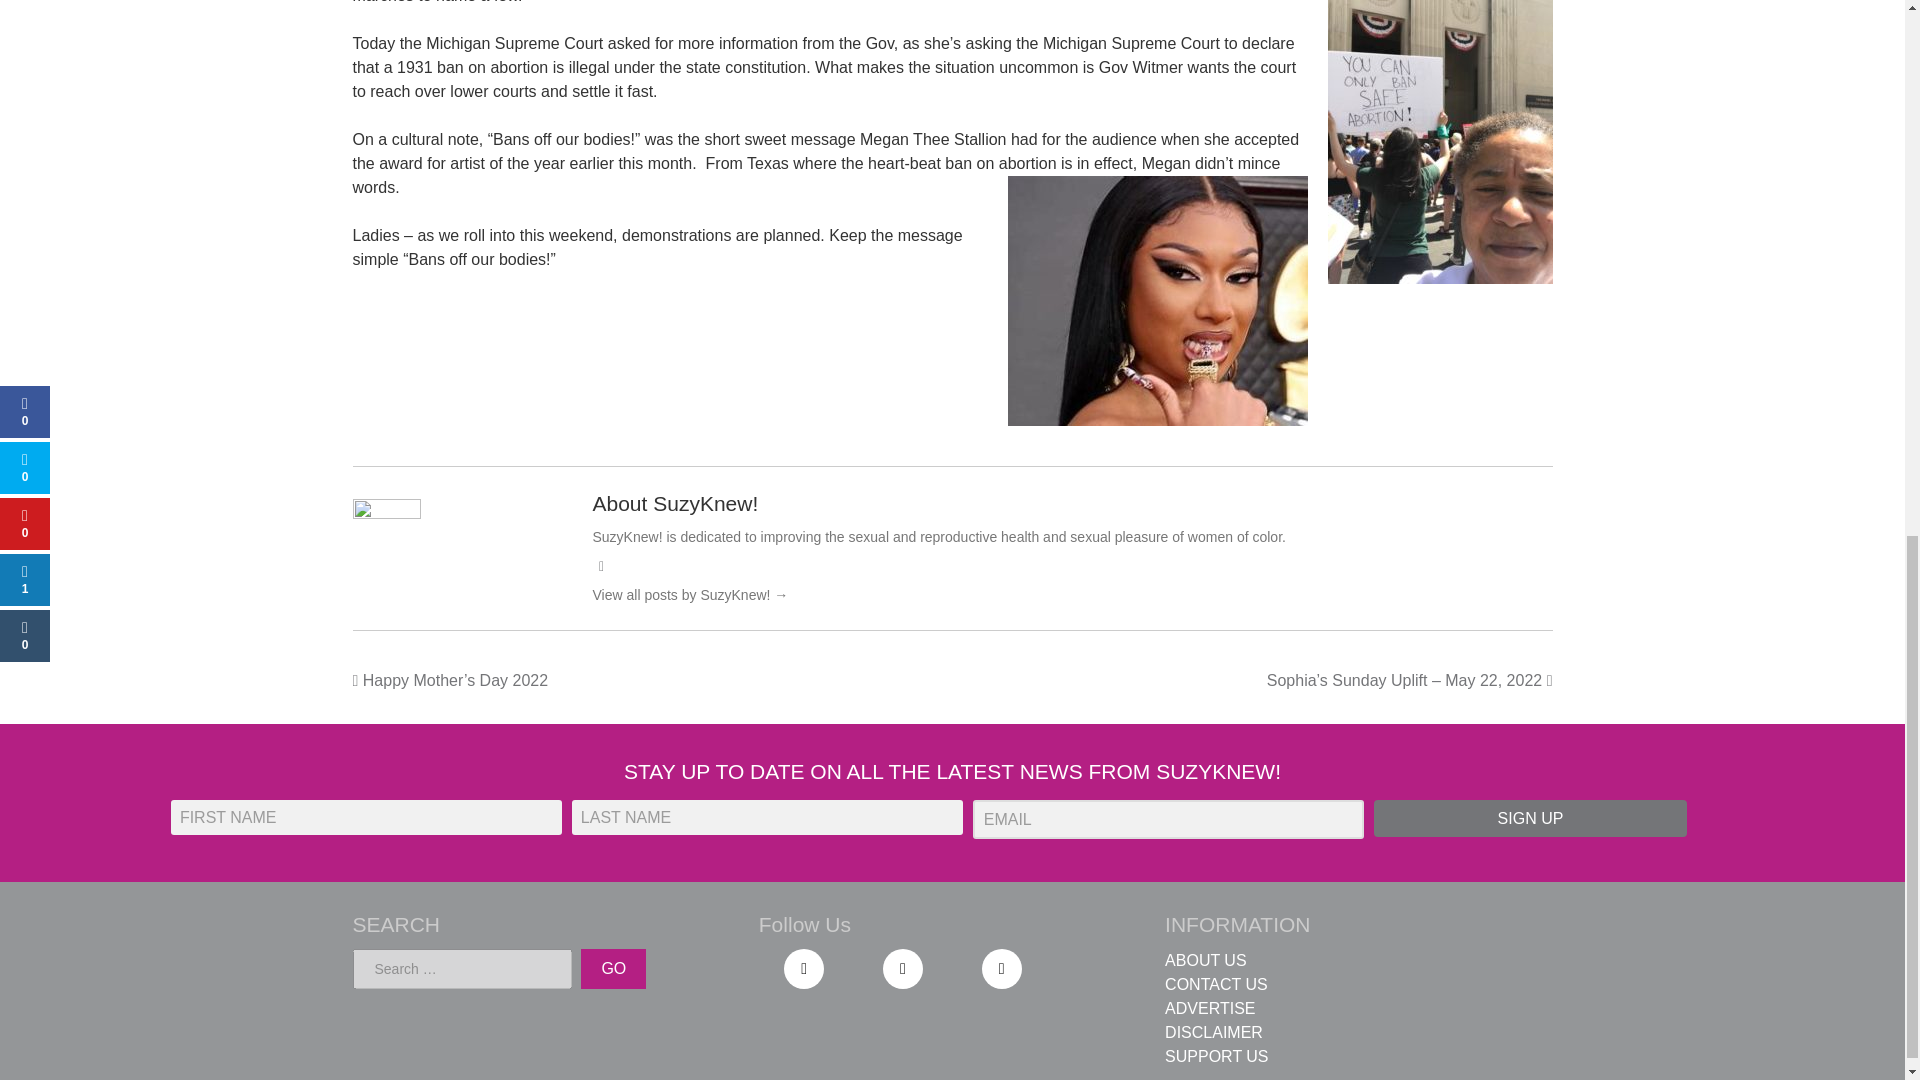  What do you see at coordinates (1214, 1032) in the screenshot?
I see `DISCLAIMER` at bounding box center [1214, 1032].